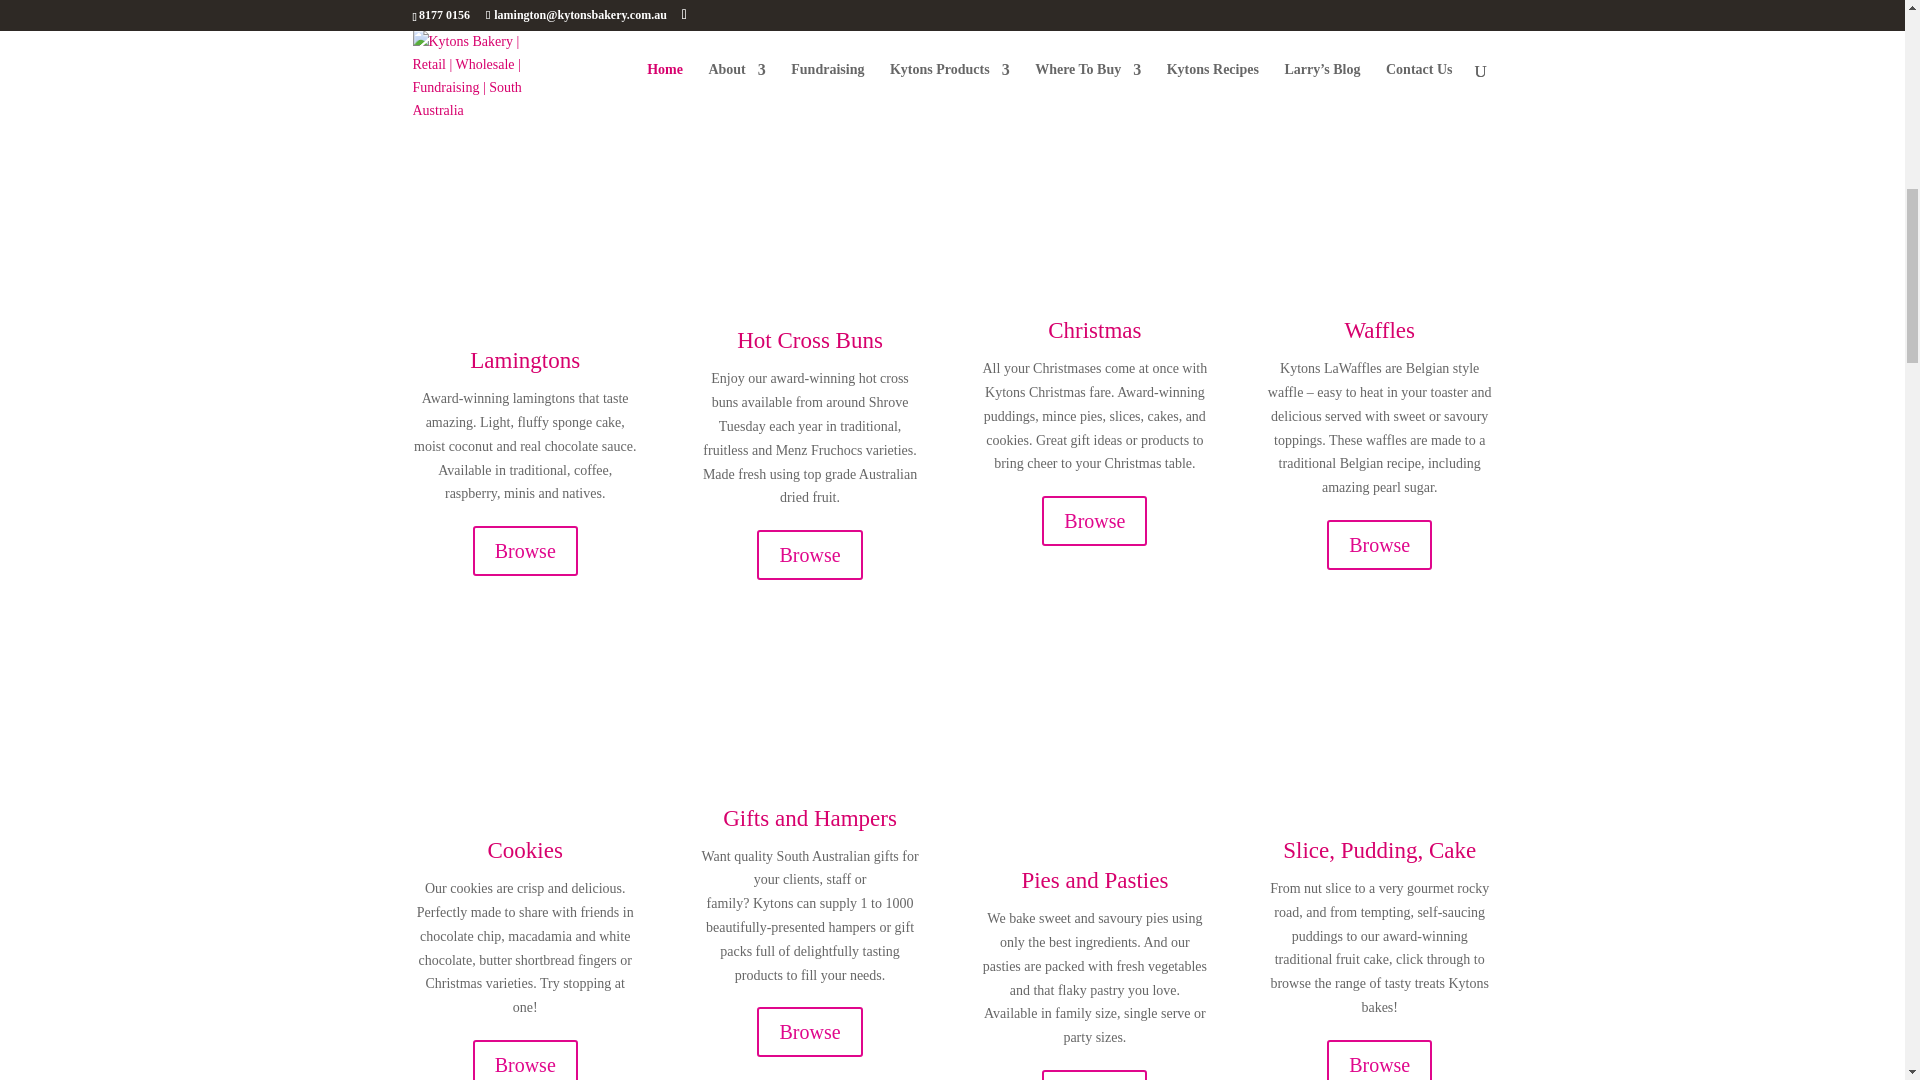  I want to click on Browse, so click(809, 554).